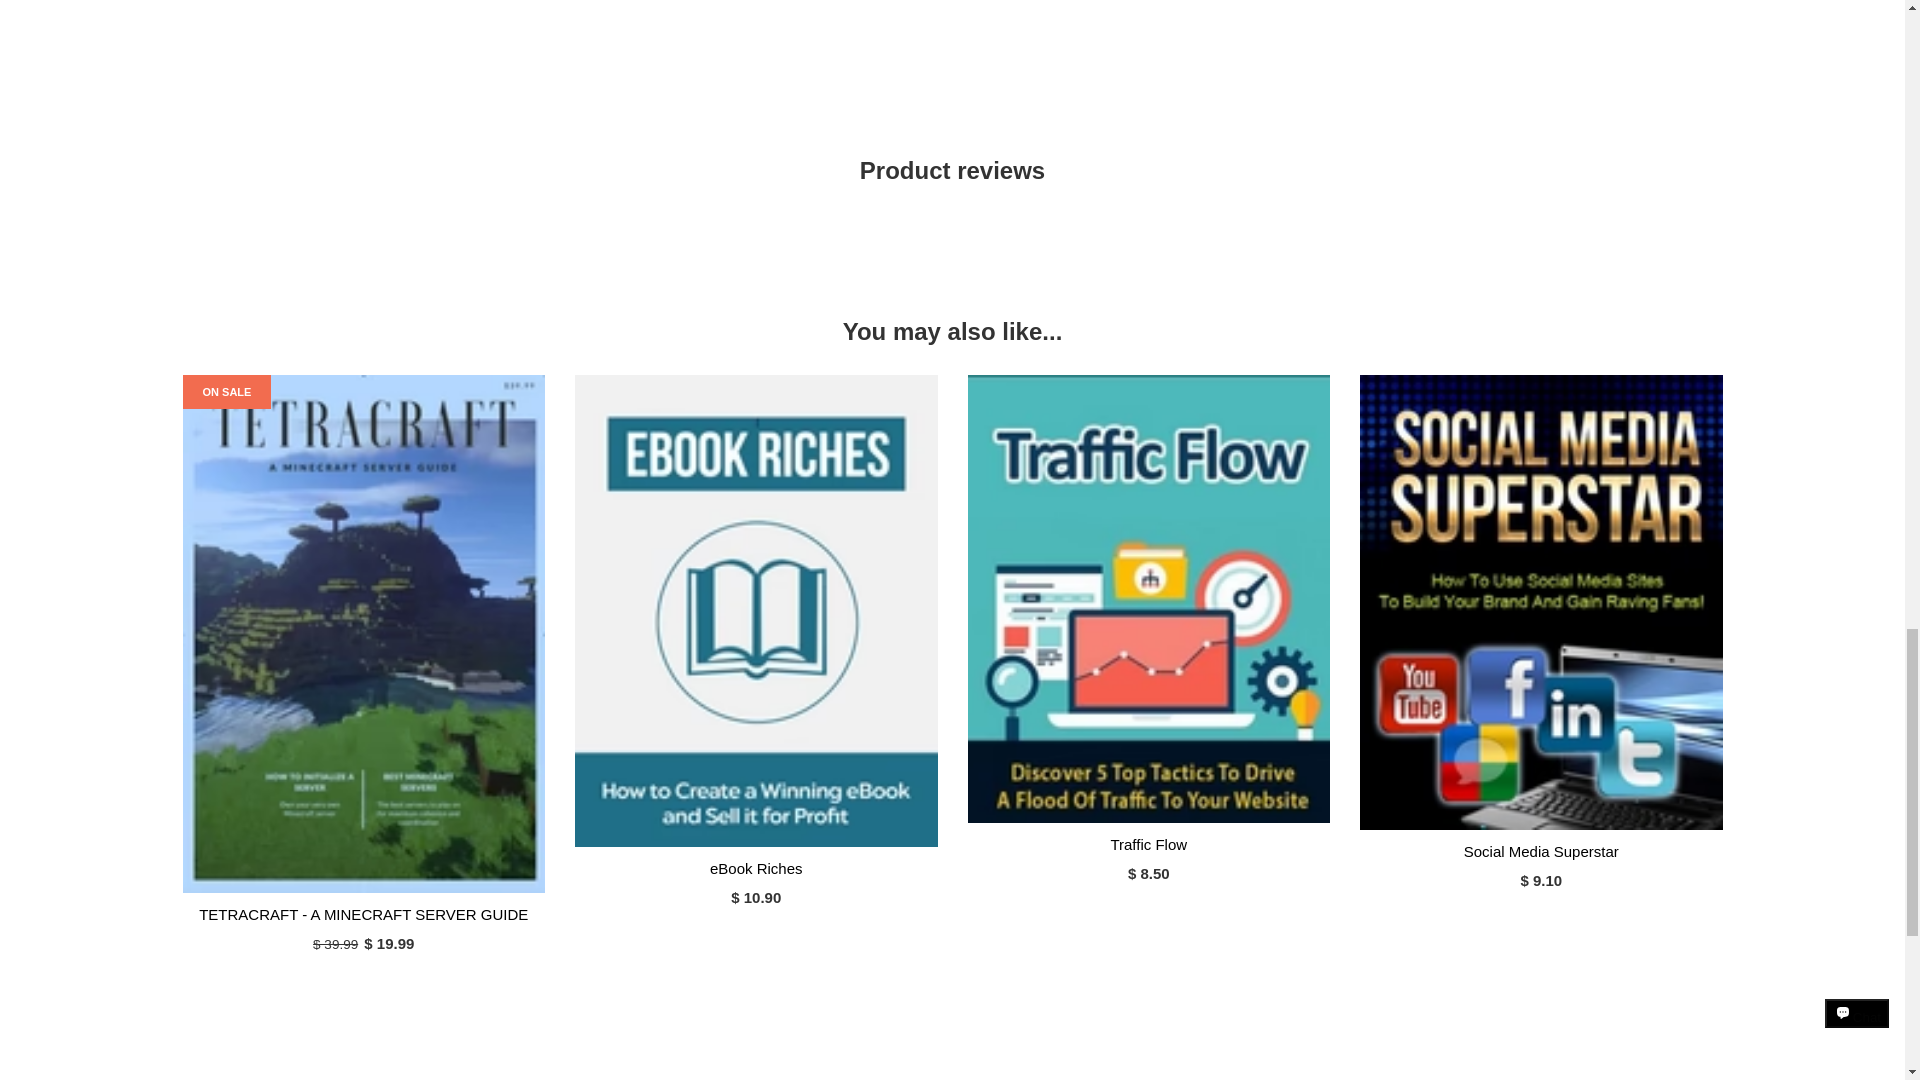 The width and height of the screenshot is (1920, 1080). I want to click on Social Media Superstar, so click(1540, 851).